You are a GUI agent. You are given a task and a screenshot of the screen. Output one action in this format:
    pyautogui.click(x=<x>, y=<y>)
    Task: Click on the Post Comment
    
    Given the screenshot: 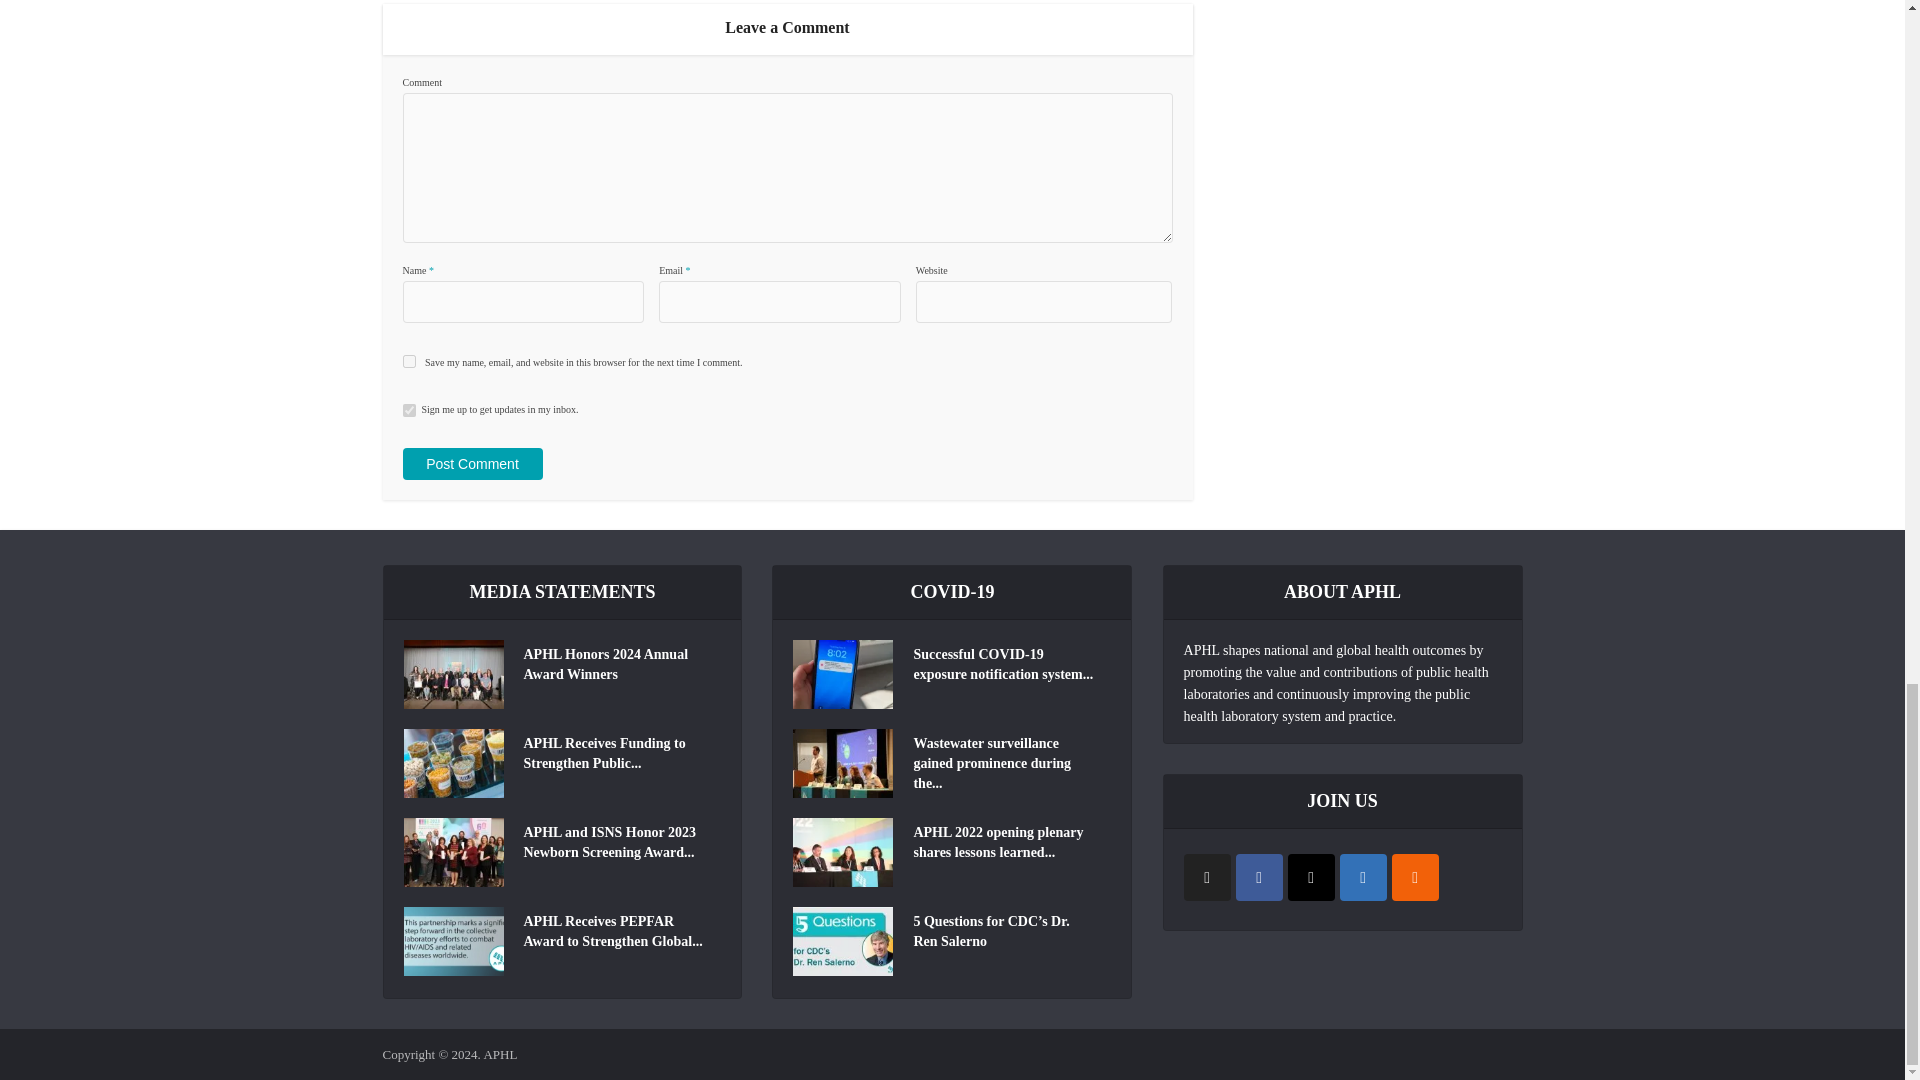 What is the action you would take?
    pyautogui.click(x=471, y=464)
    